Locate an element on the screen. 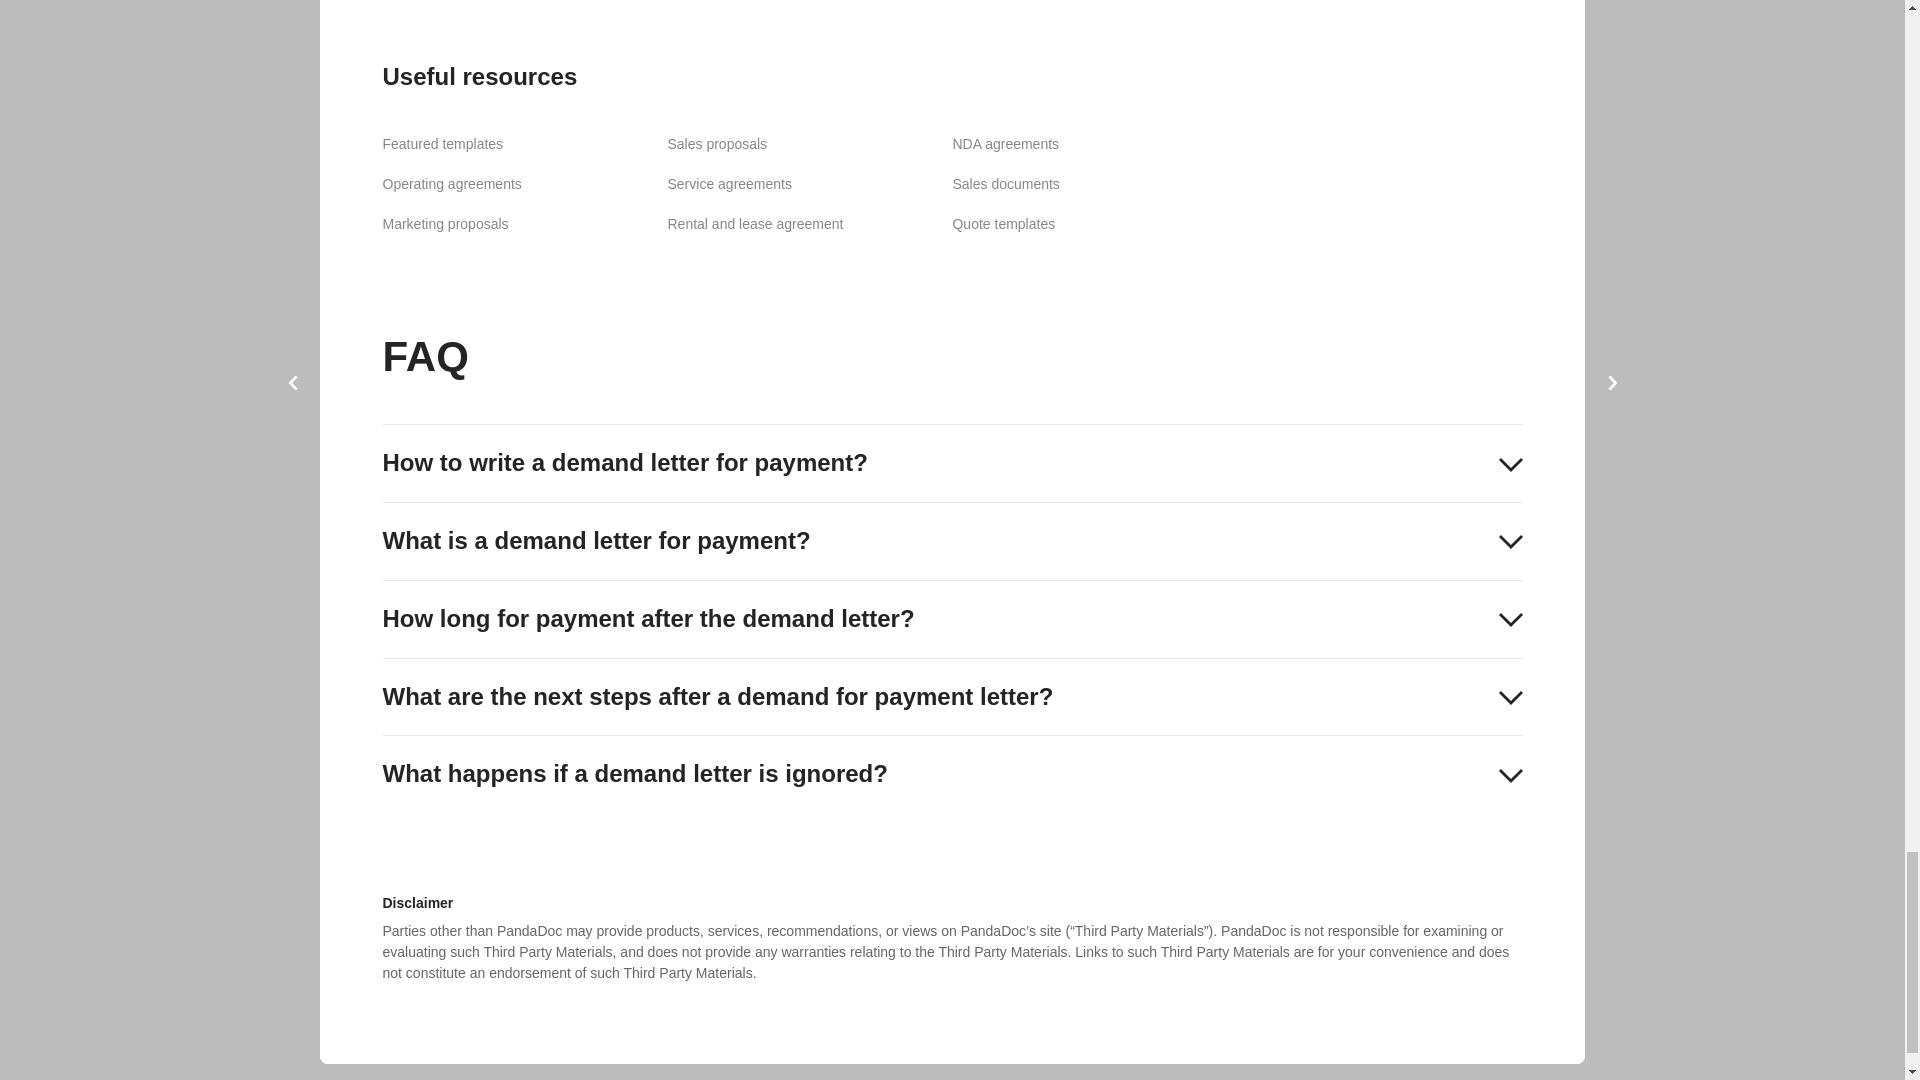  What happens if a demand letter is ignored? is located at coordinates (952, 774).